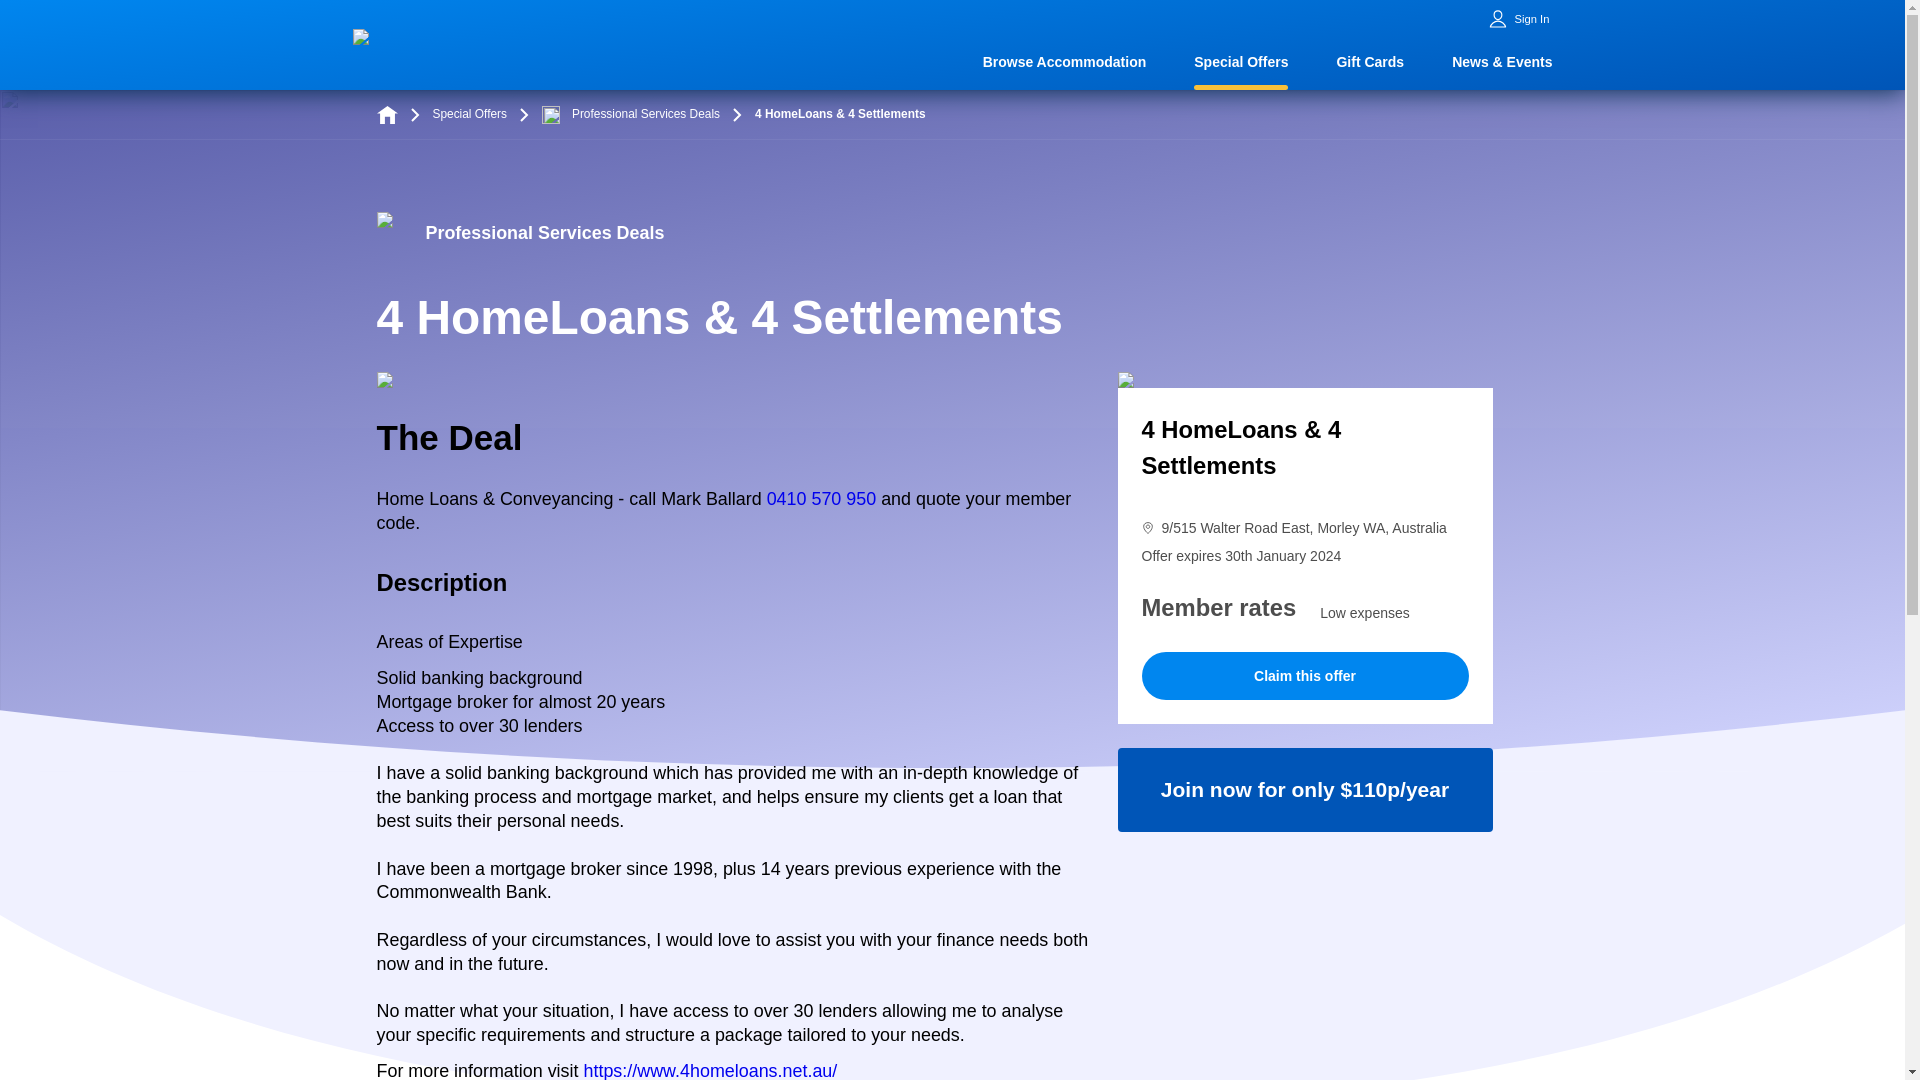  Describe the element at coordinates (469, 115) in the screenshot. I see `Special Offers` at that location.